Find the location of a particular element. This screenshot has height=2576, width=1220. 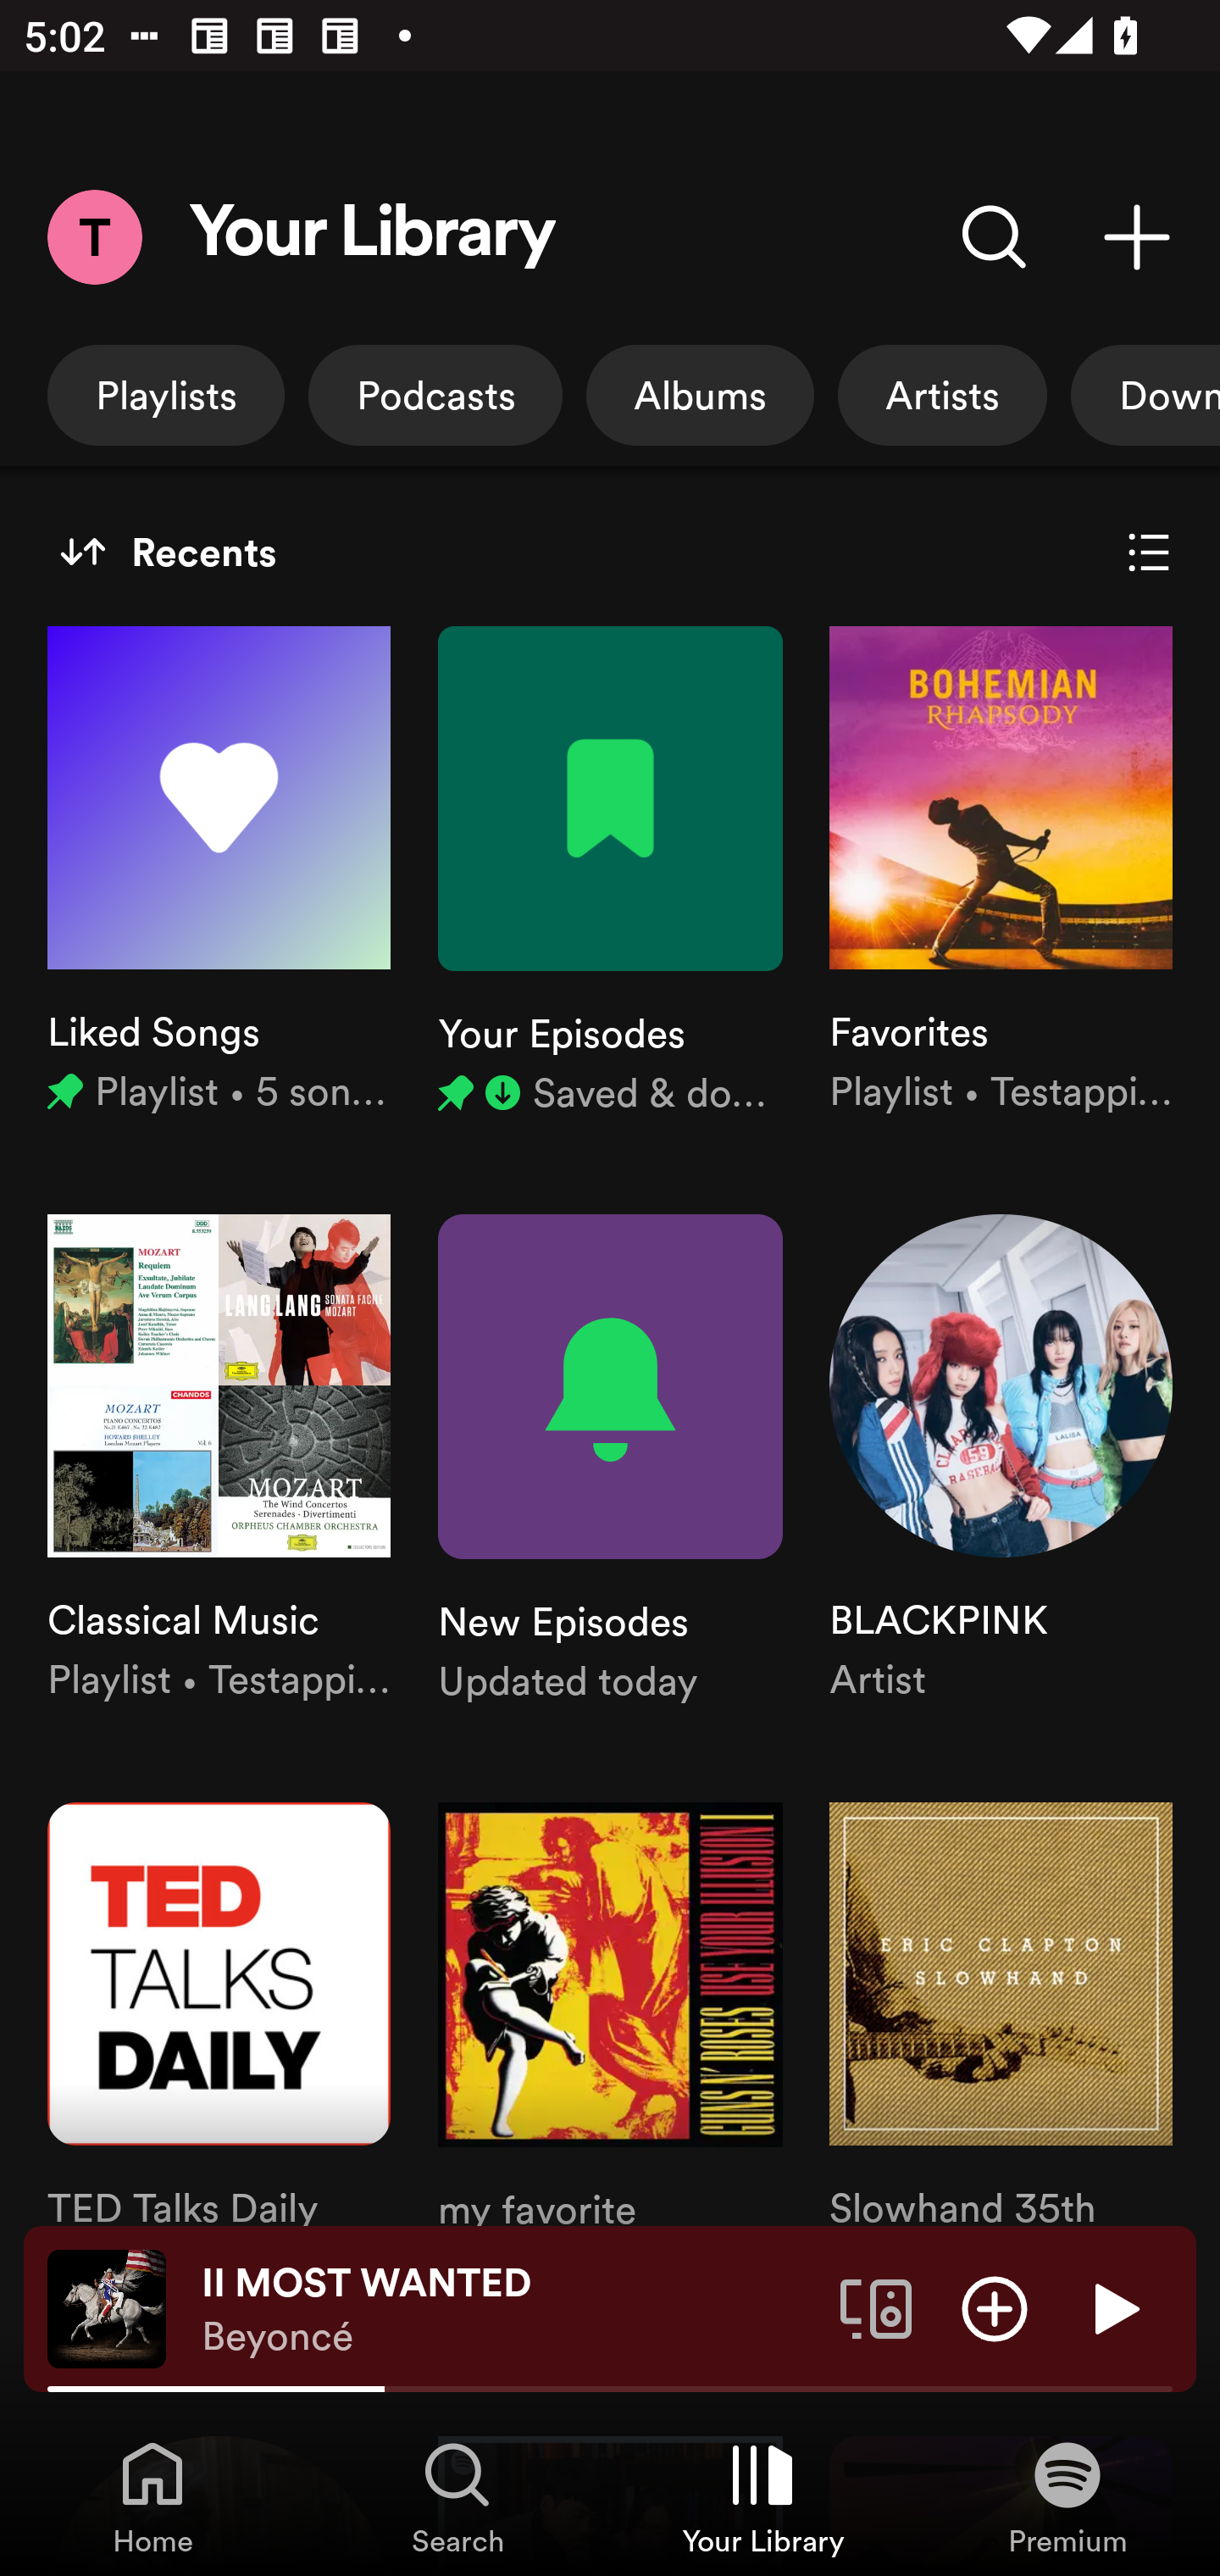

BLACKPINK, Artist,  BLACKPINK Artist is located at coordinates (1001, 1460).